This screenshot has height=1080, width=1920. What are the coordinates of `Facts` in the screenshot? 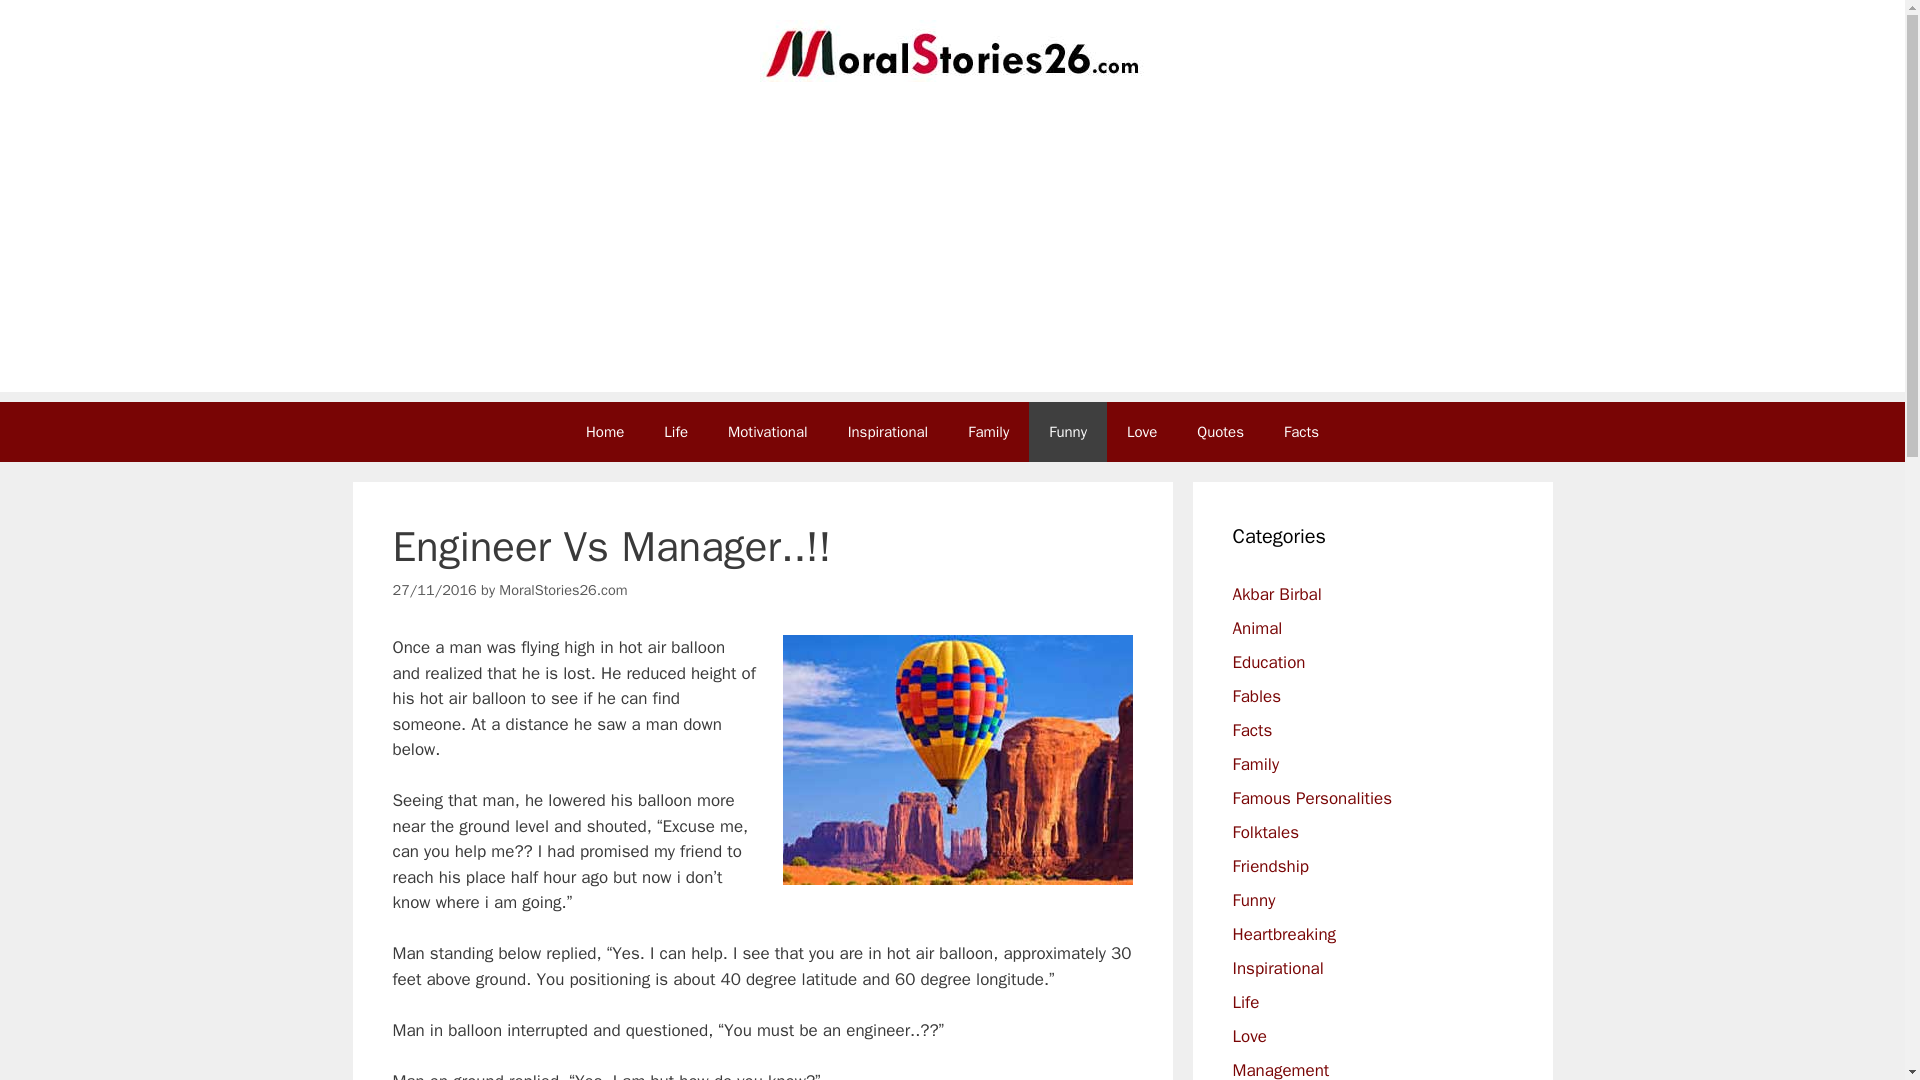 It's located at (1300, 432).